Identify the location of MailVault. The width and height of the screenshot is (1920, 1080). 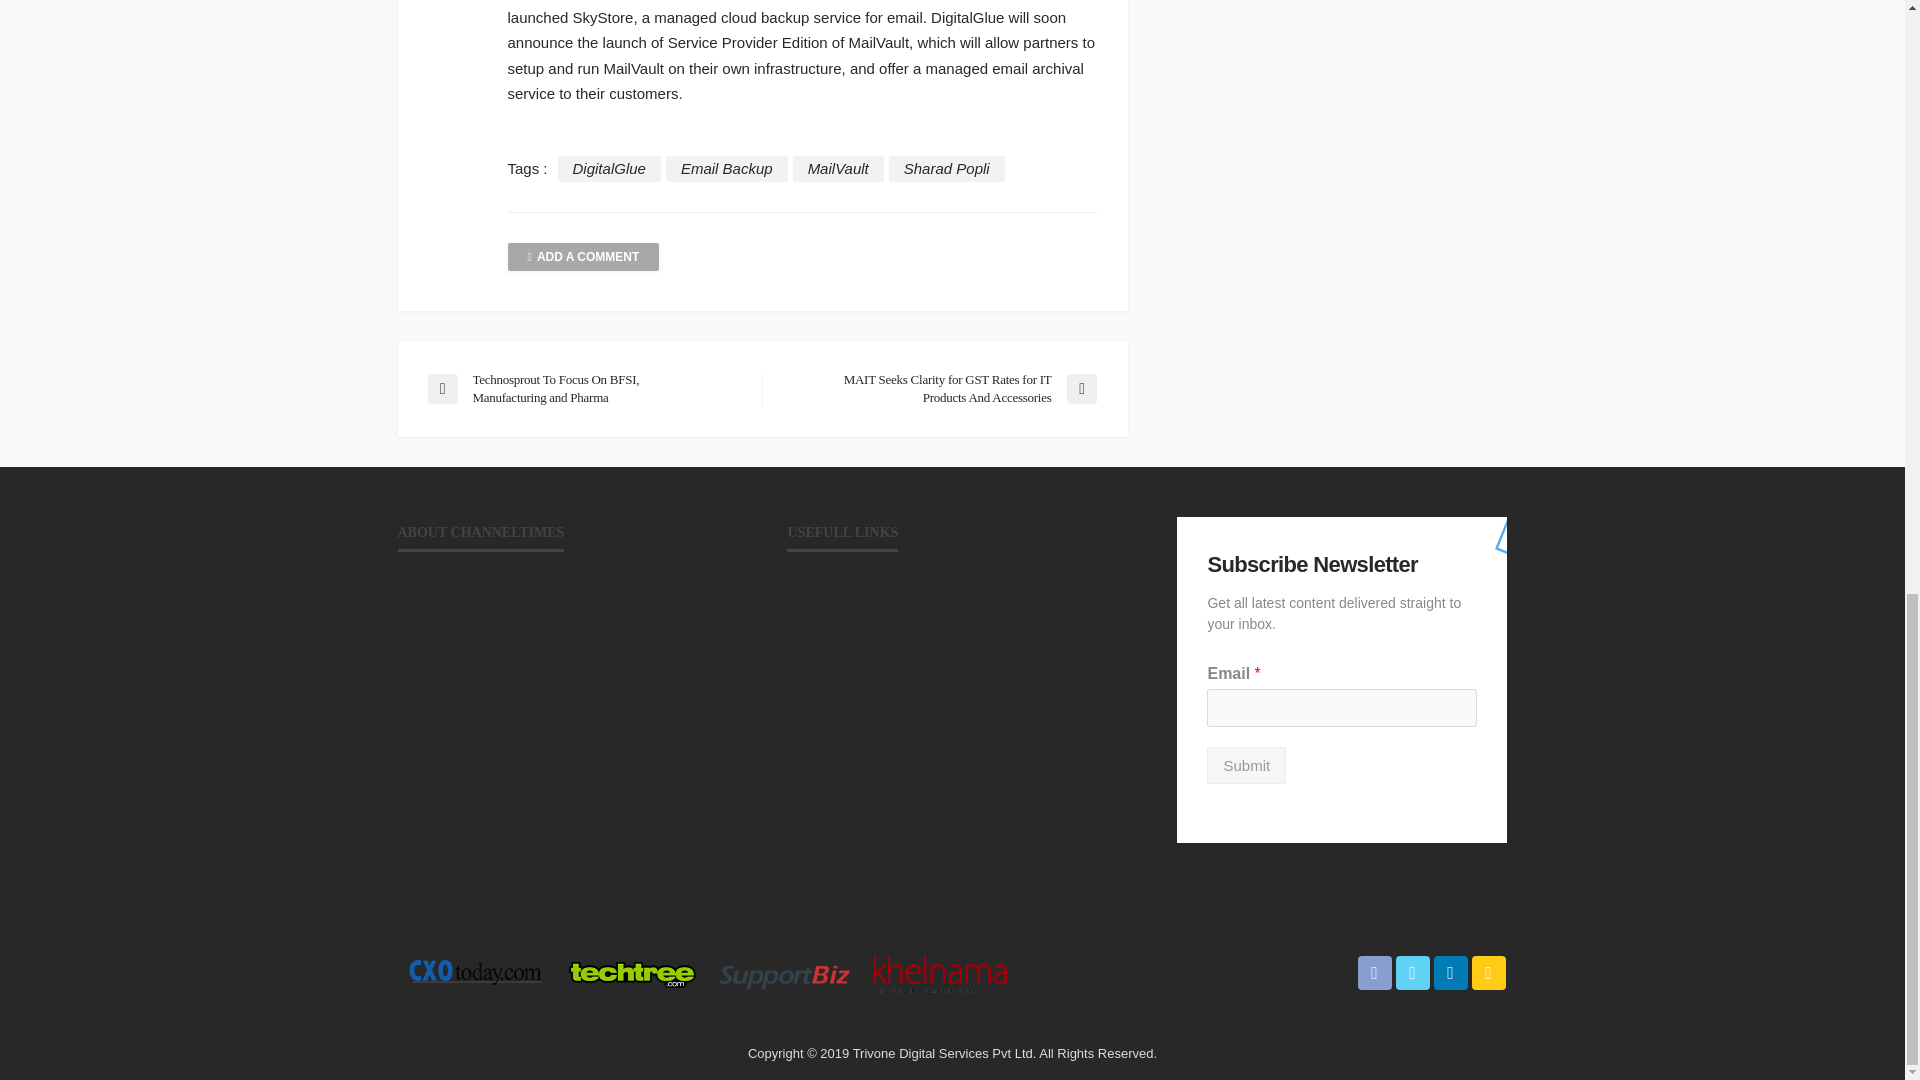
(838, 168).